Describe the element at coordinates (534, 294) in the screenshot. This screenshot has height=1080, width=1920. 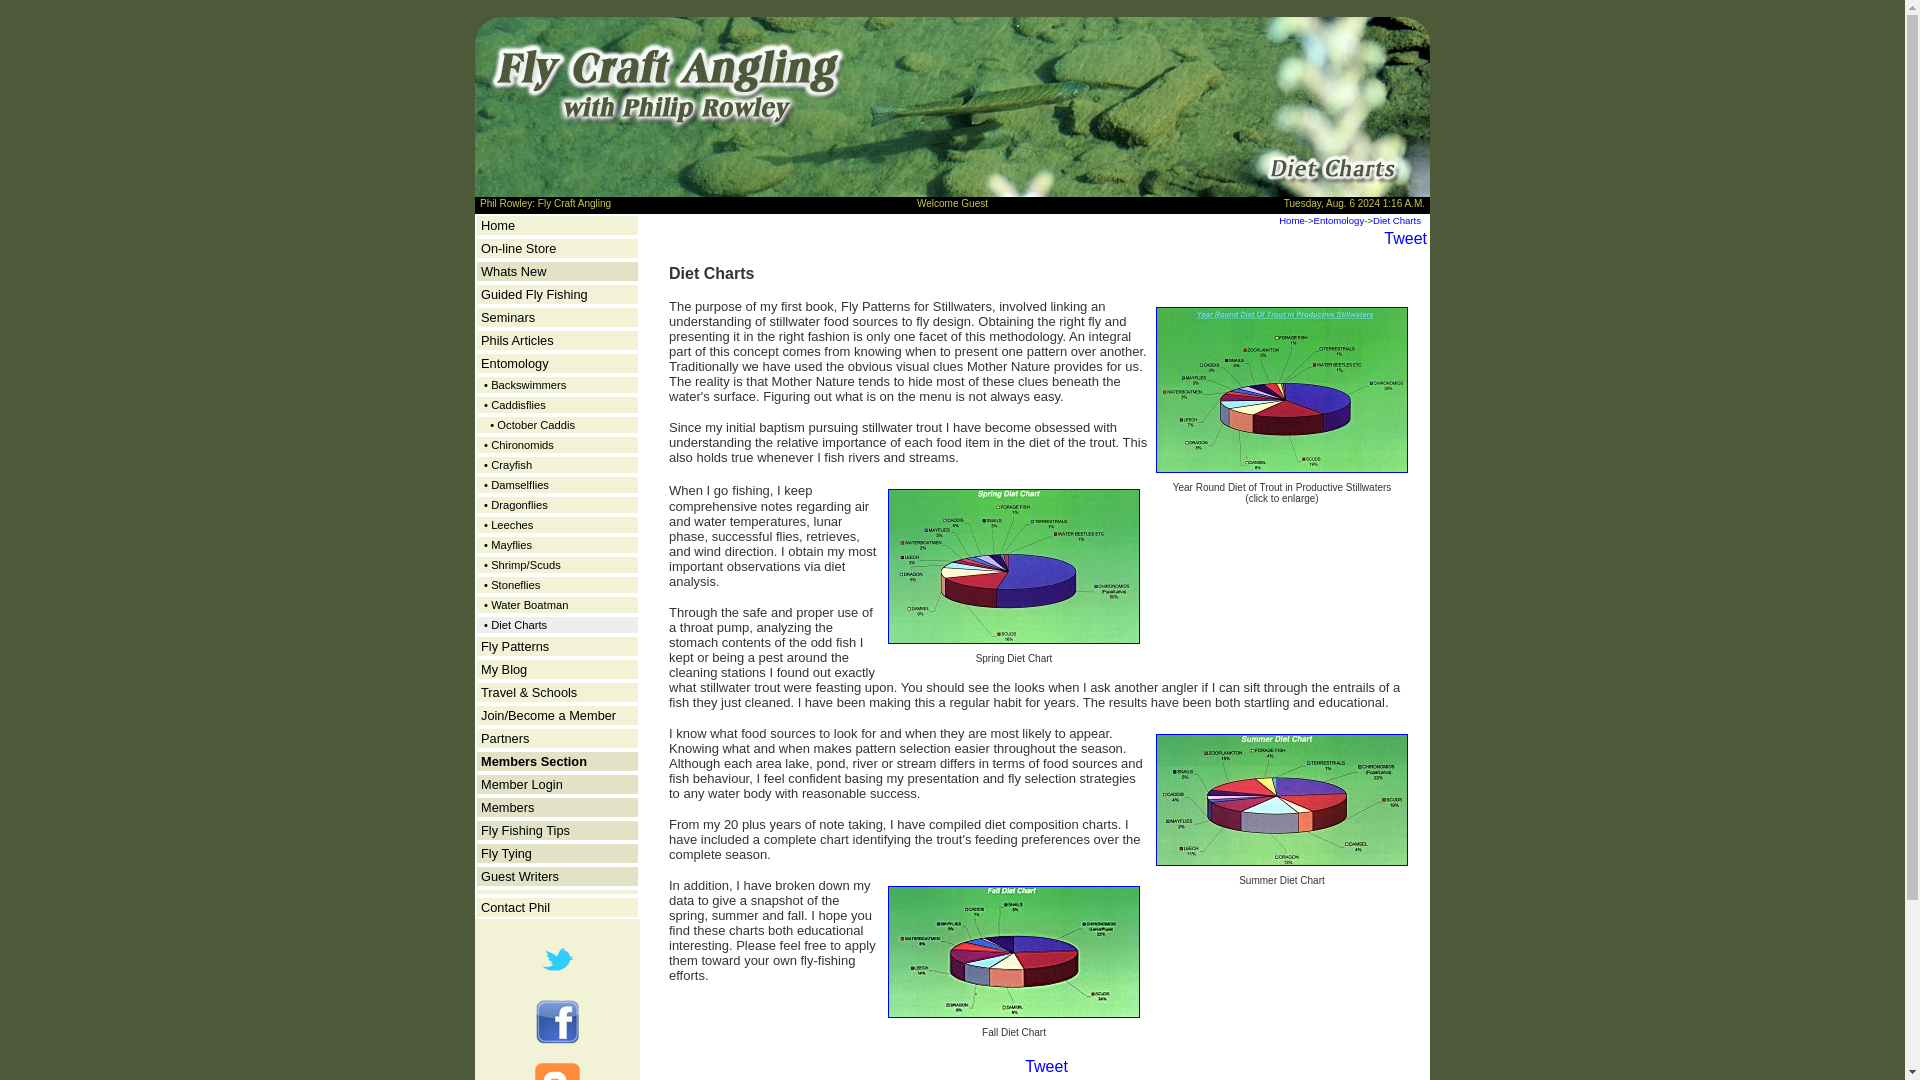
I see `Guided Fly Fishing` at that location.